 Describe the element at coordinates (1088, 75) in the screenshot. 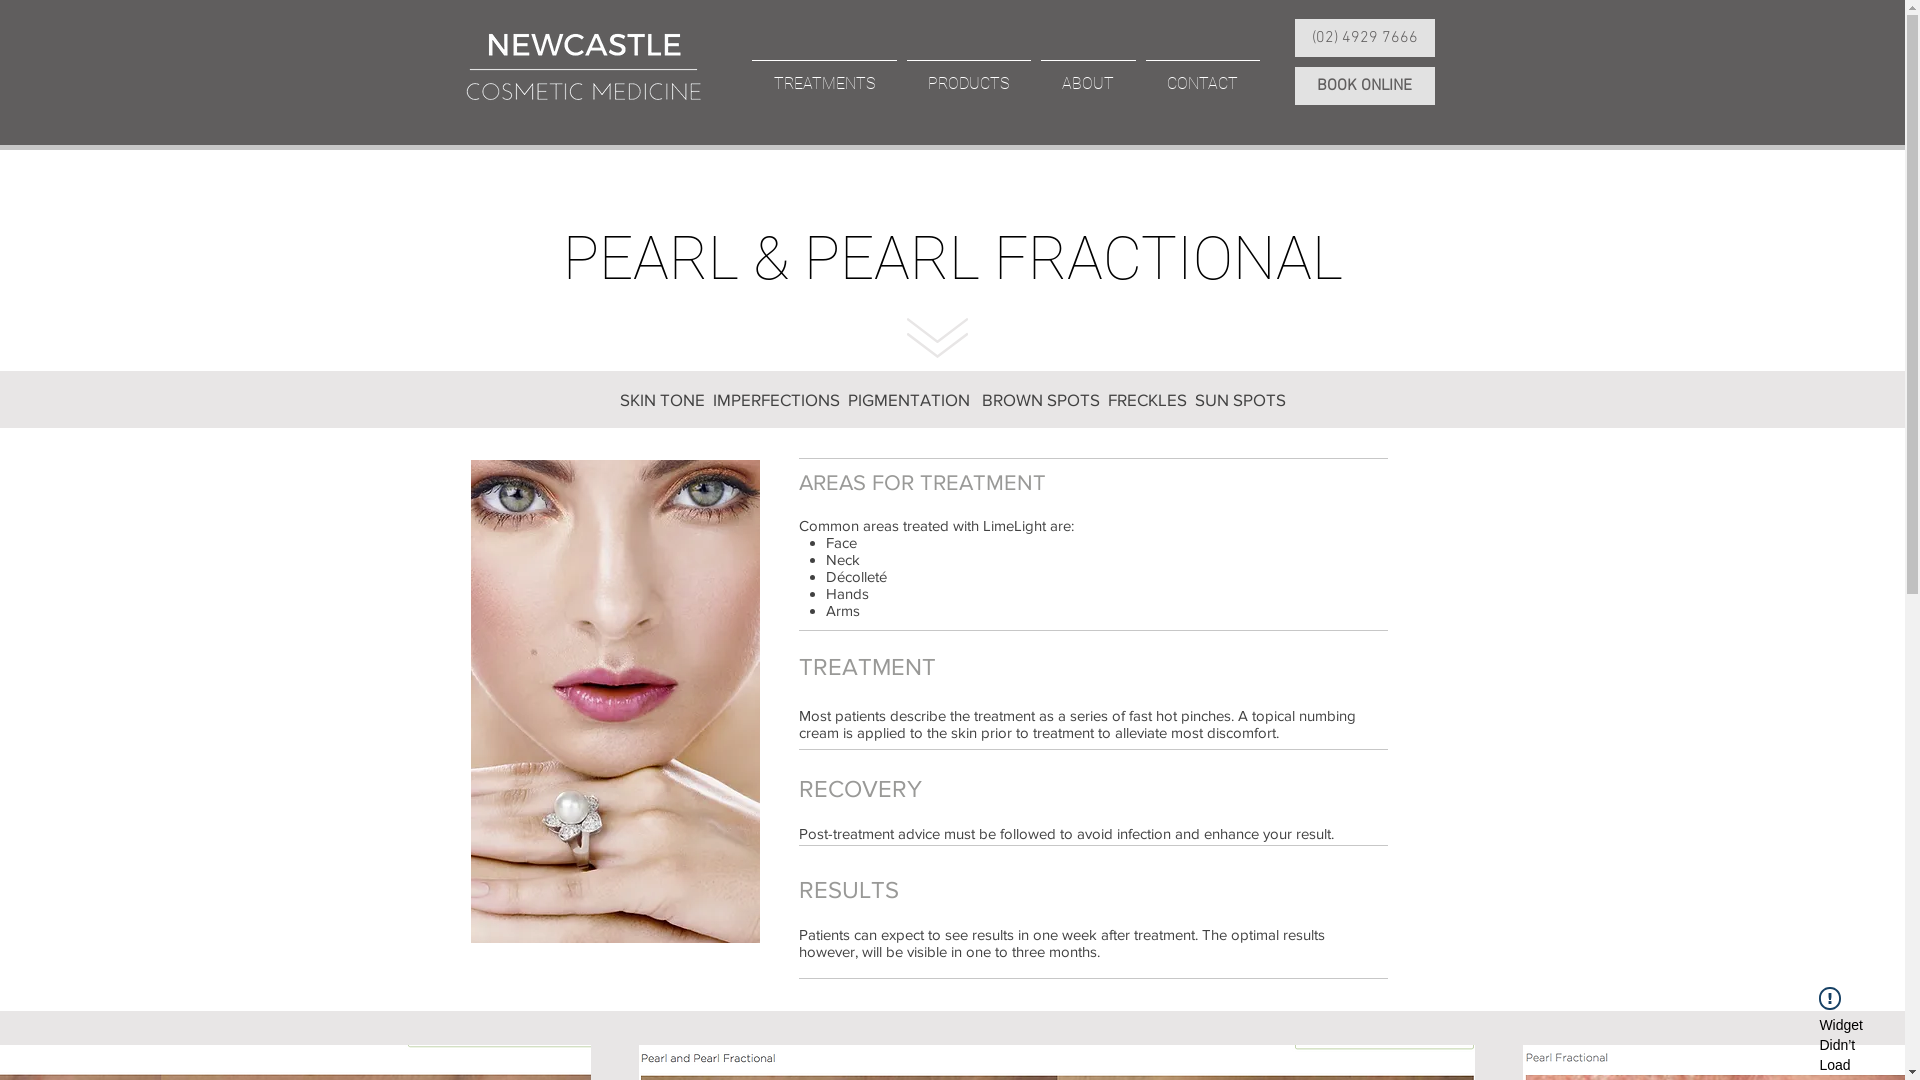

I see `ABOUT` at that location.